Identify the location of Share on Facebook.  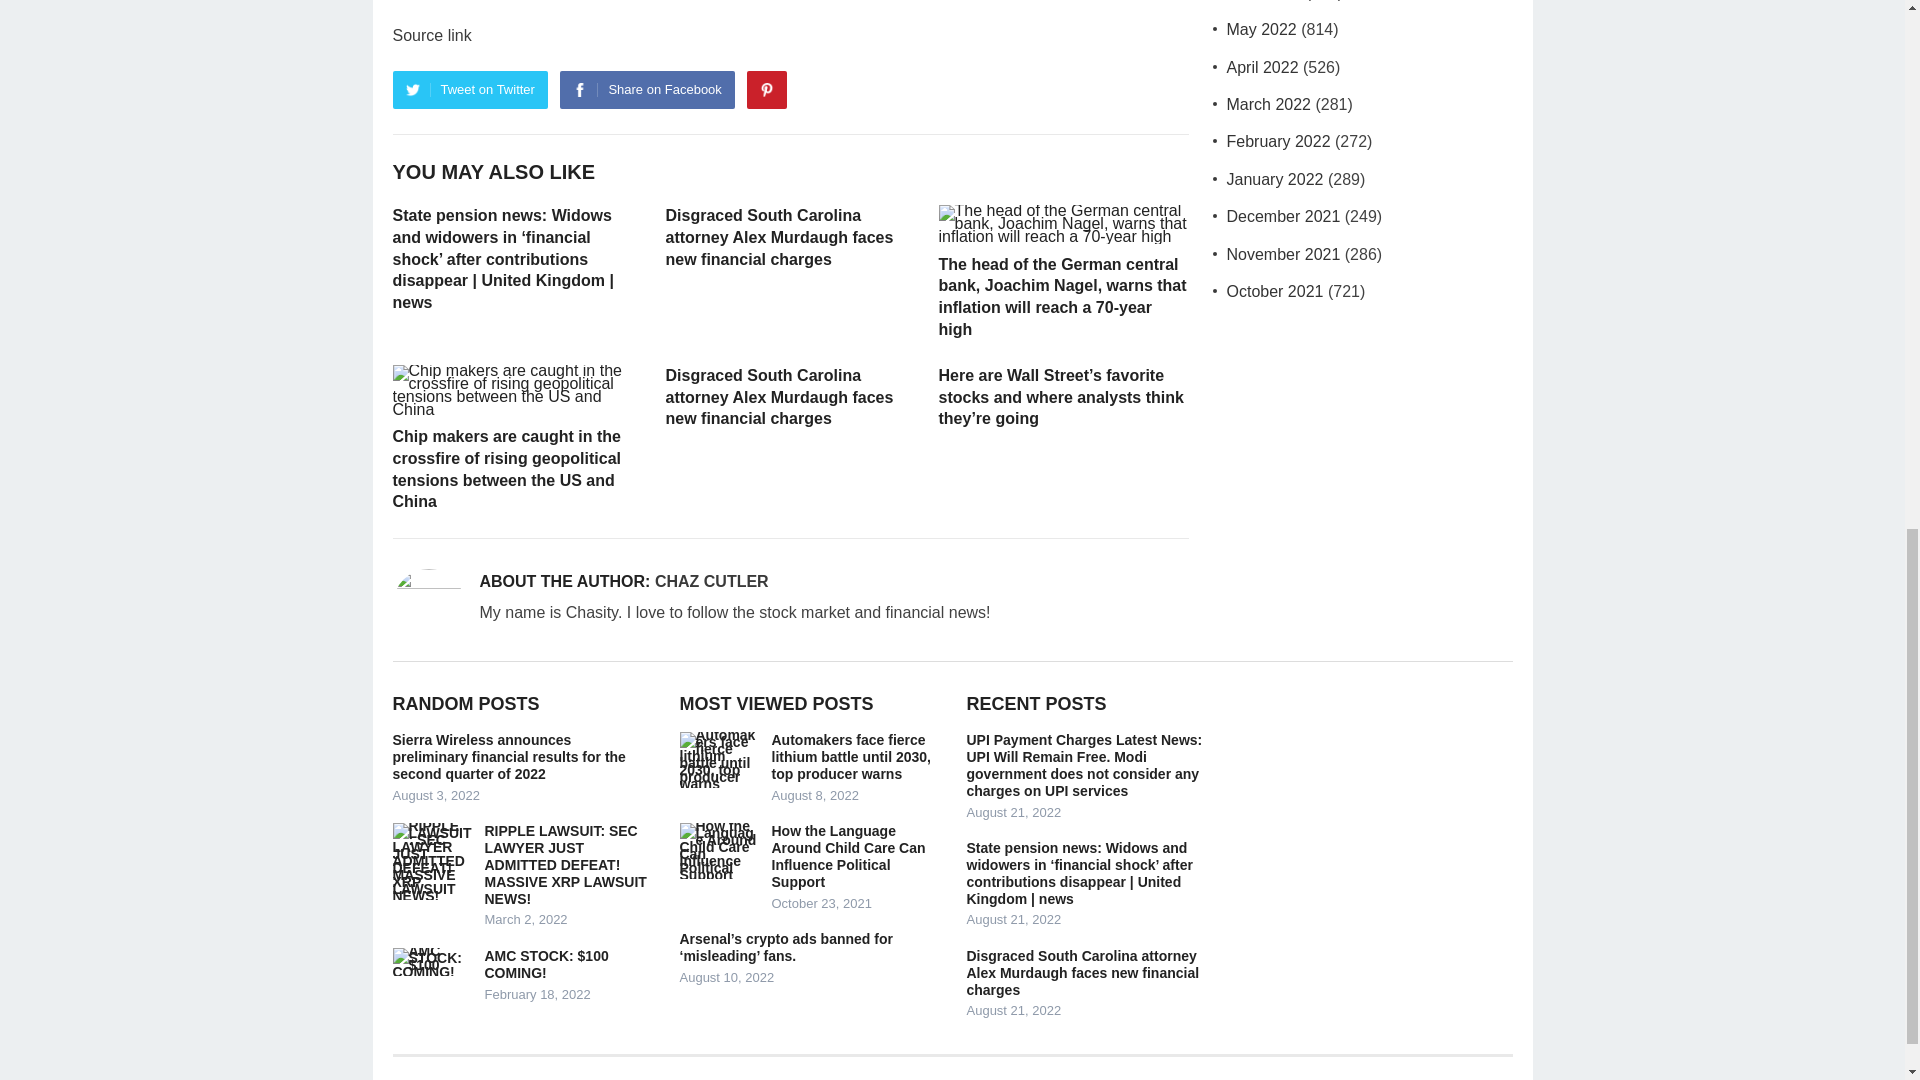
(646, 90).